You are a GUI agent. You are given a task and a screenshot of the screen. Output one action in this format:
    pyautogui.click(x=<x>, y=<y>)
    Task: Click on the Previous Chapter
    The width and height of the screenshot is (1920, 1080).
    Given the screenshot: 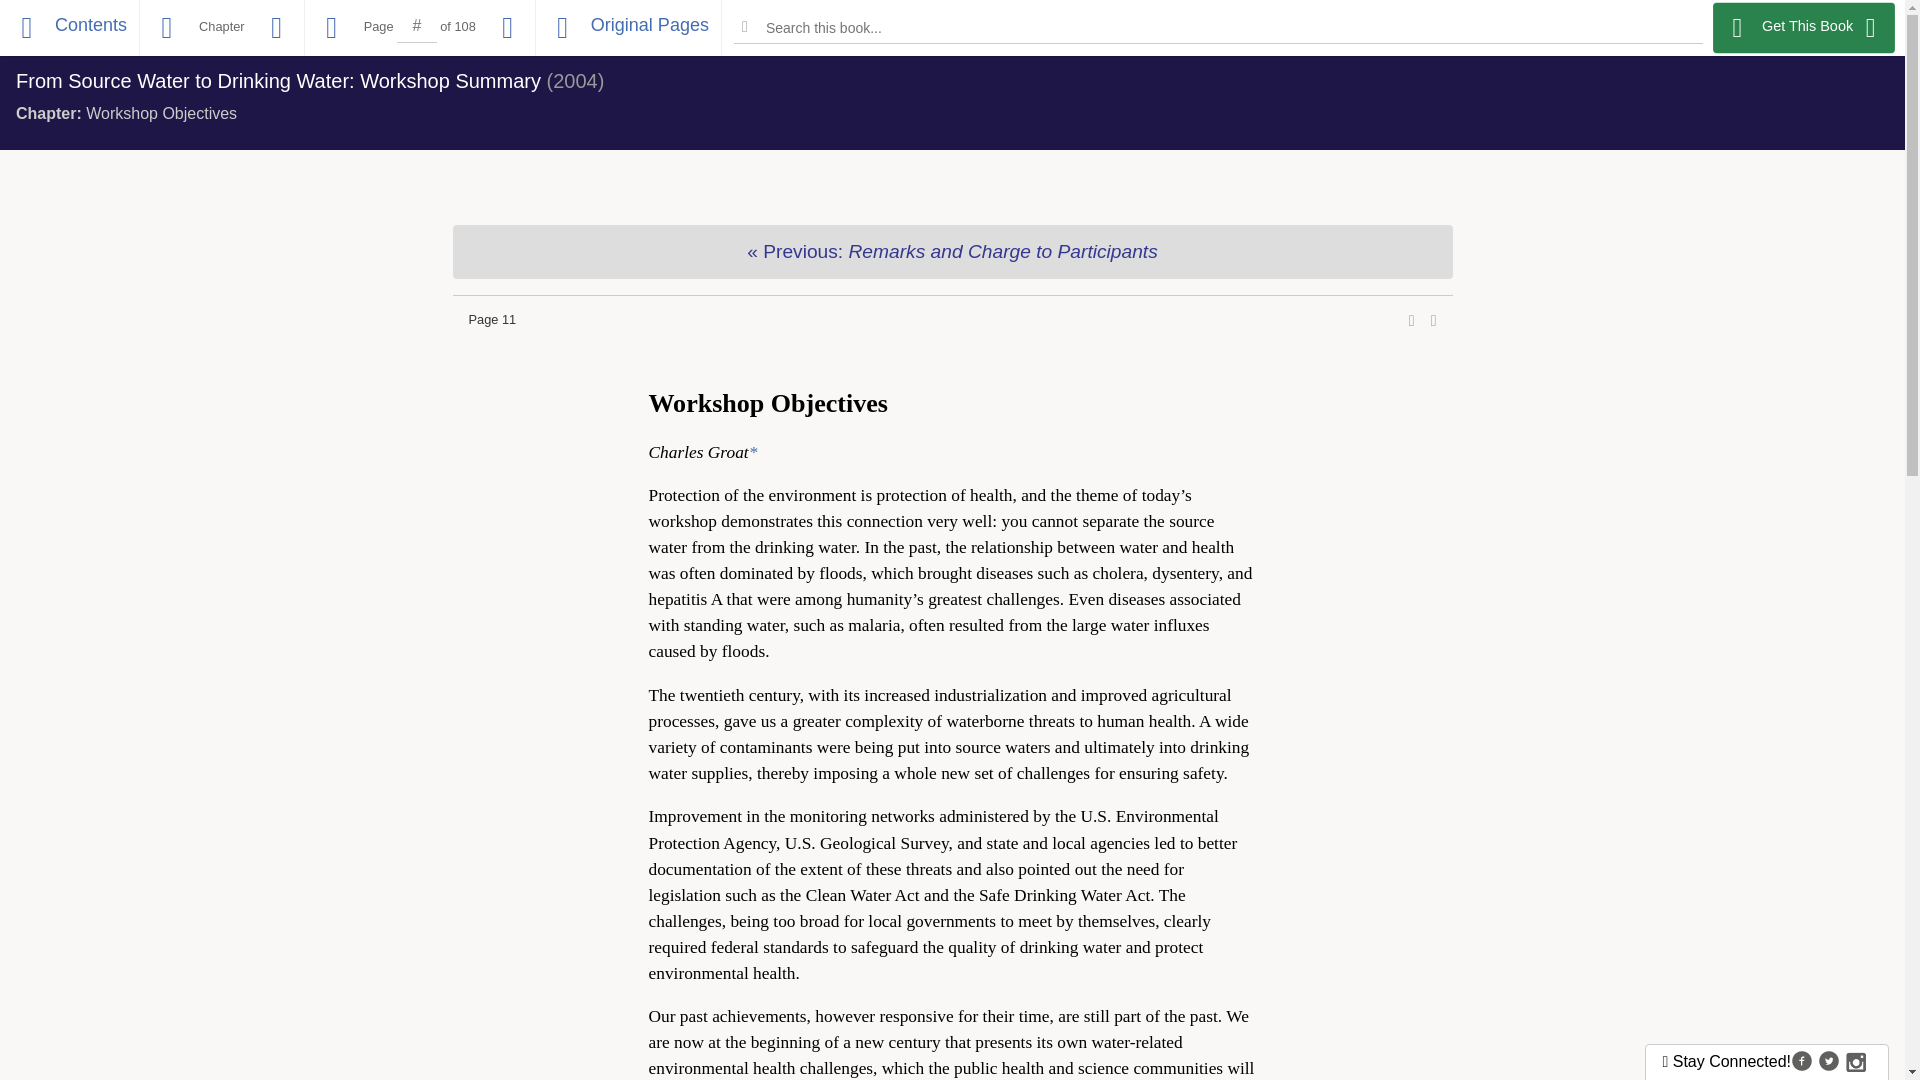 What is the action you would take?
    pyautogui.click(x=951, y=251)
    